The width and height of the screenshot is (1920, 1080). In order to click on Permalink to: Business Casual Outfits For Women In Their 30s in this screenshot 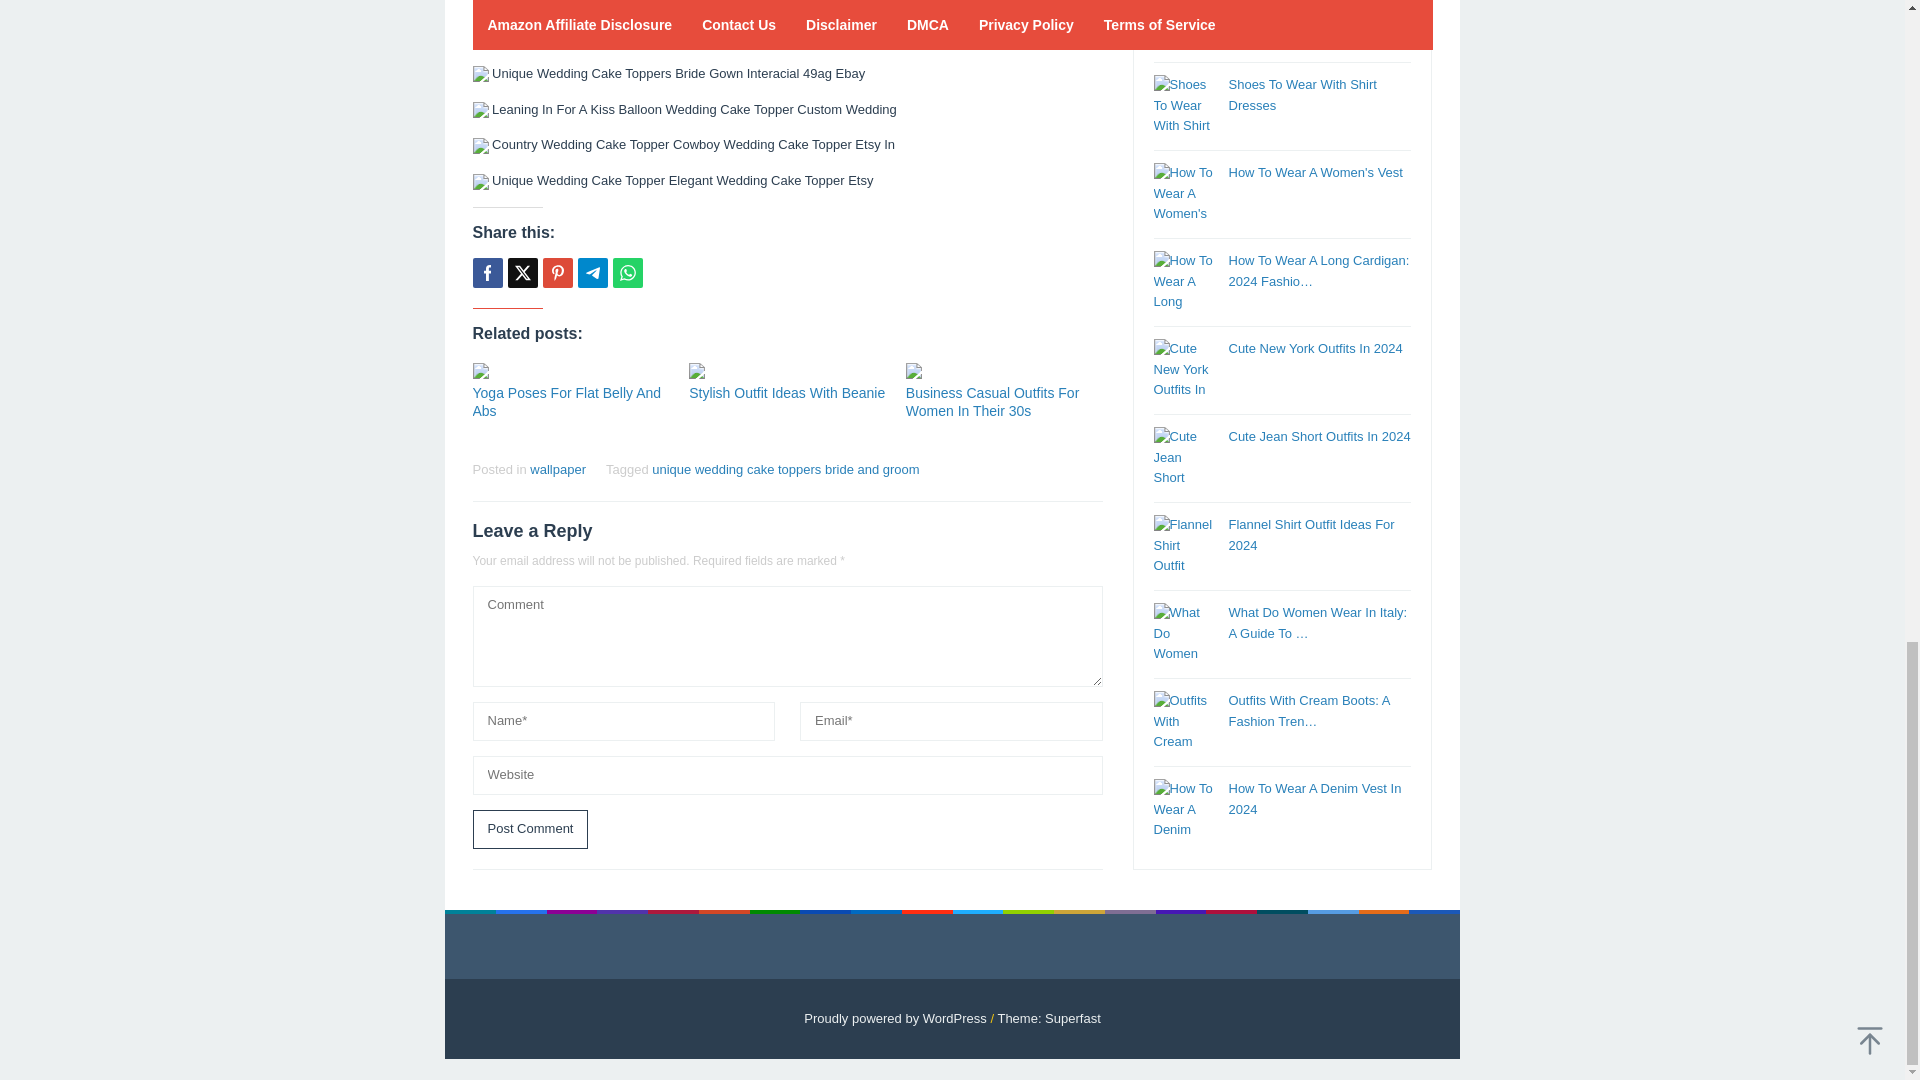, I will do `click(1004, 370)`.